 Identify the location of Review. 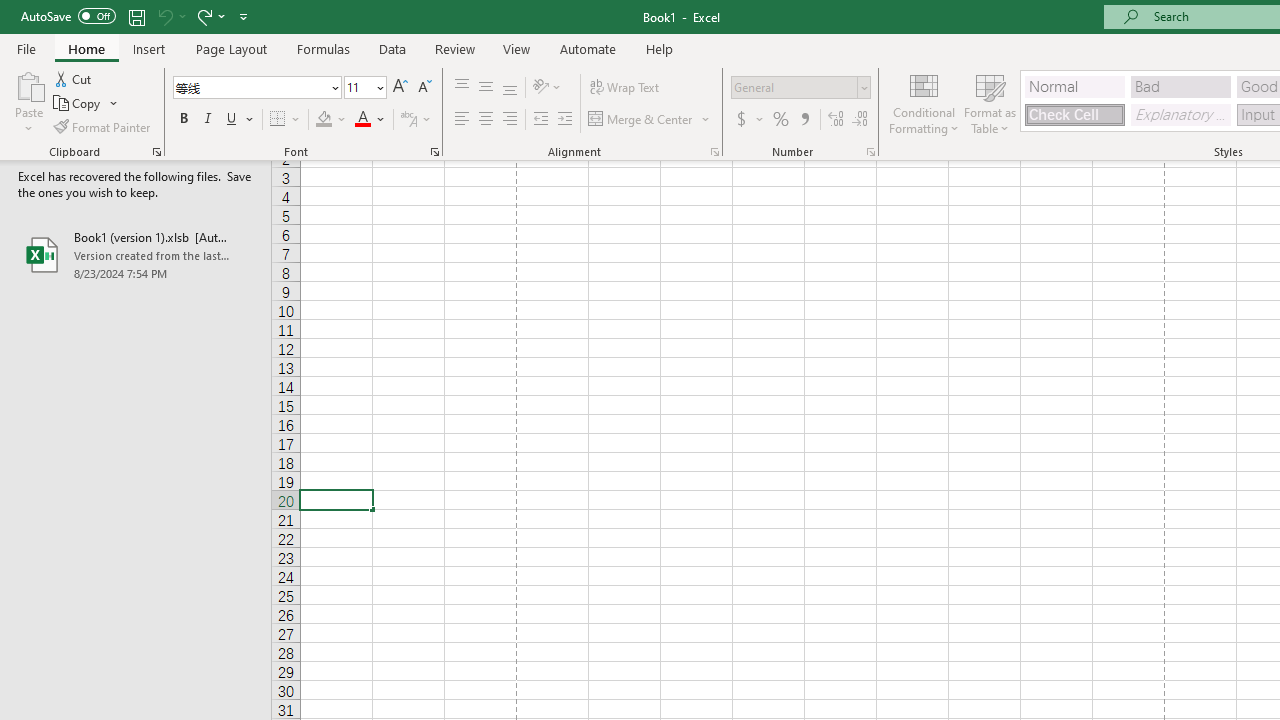
(454, 48).